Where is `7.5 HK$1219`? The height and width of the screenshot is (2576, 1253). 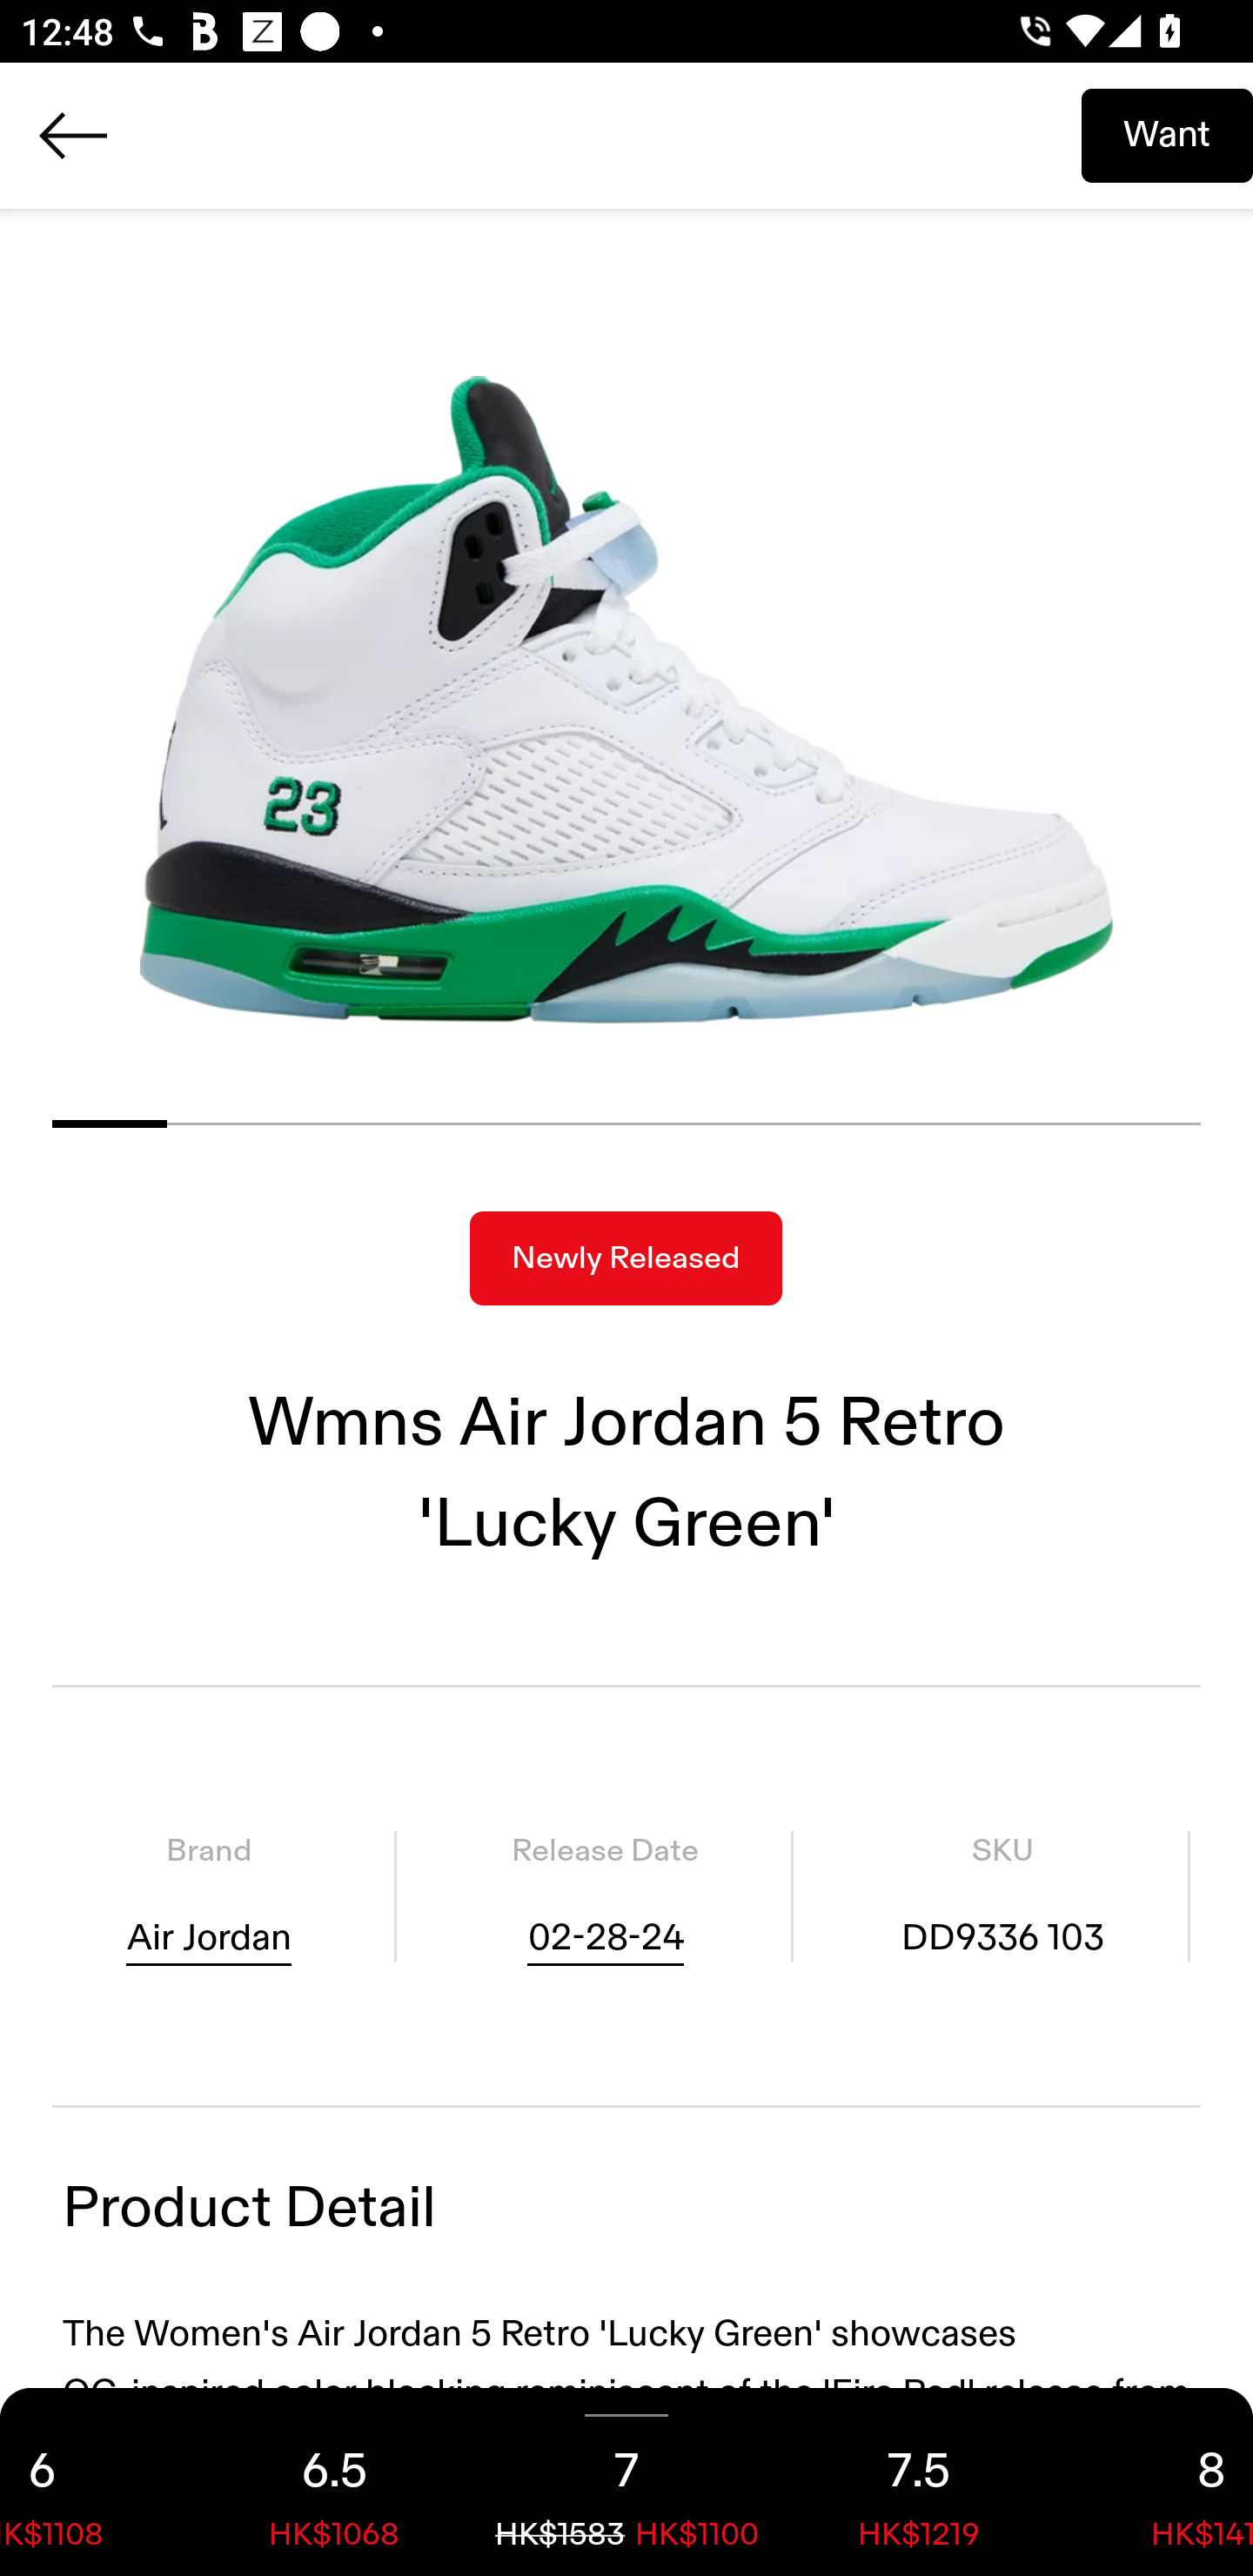
7.5 HK$1219 is located at coordinates (919, 2482).